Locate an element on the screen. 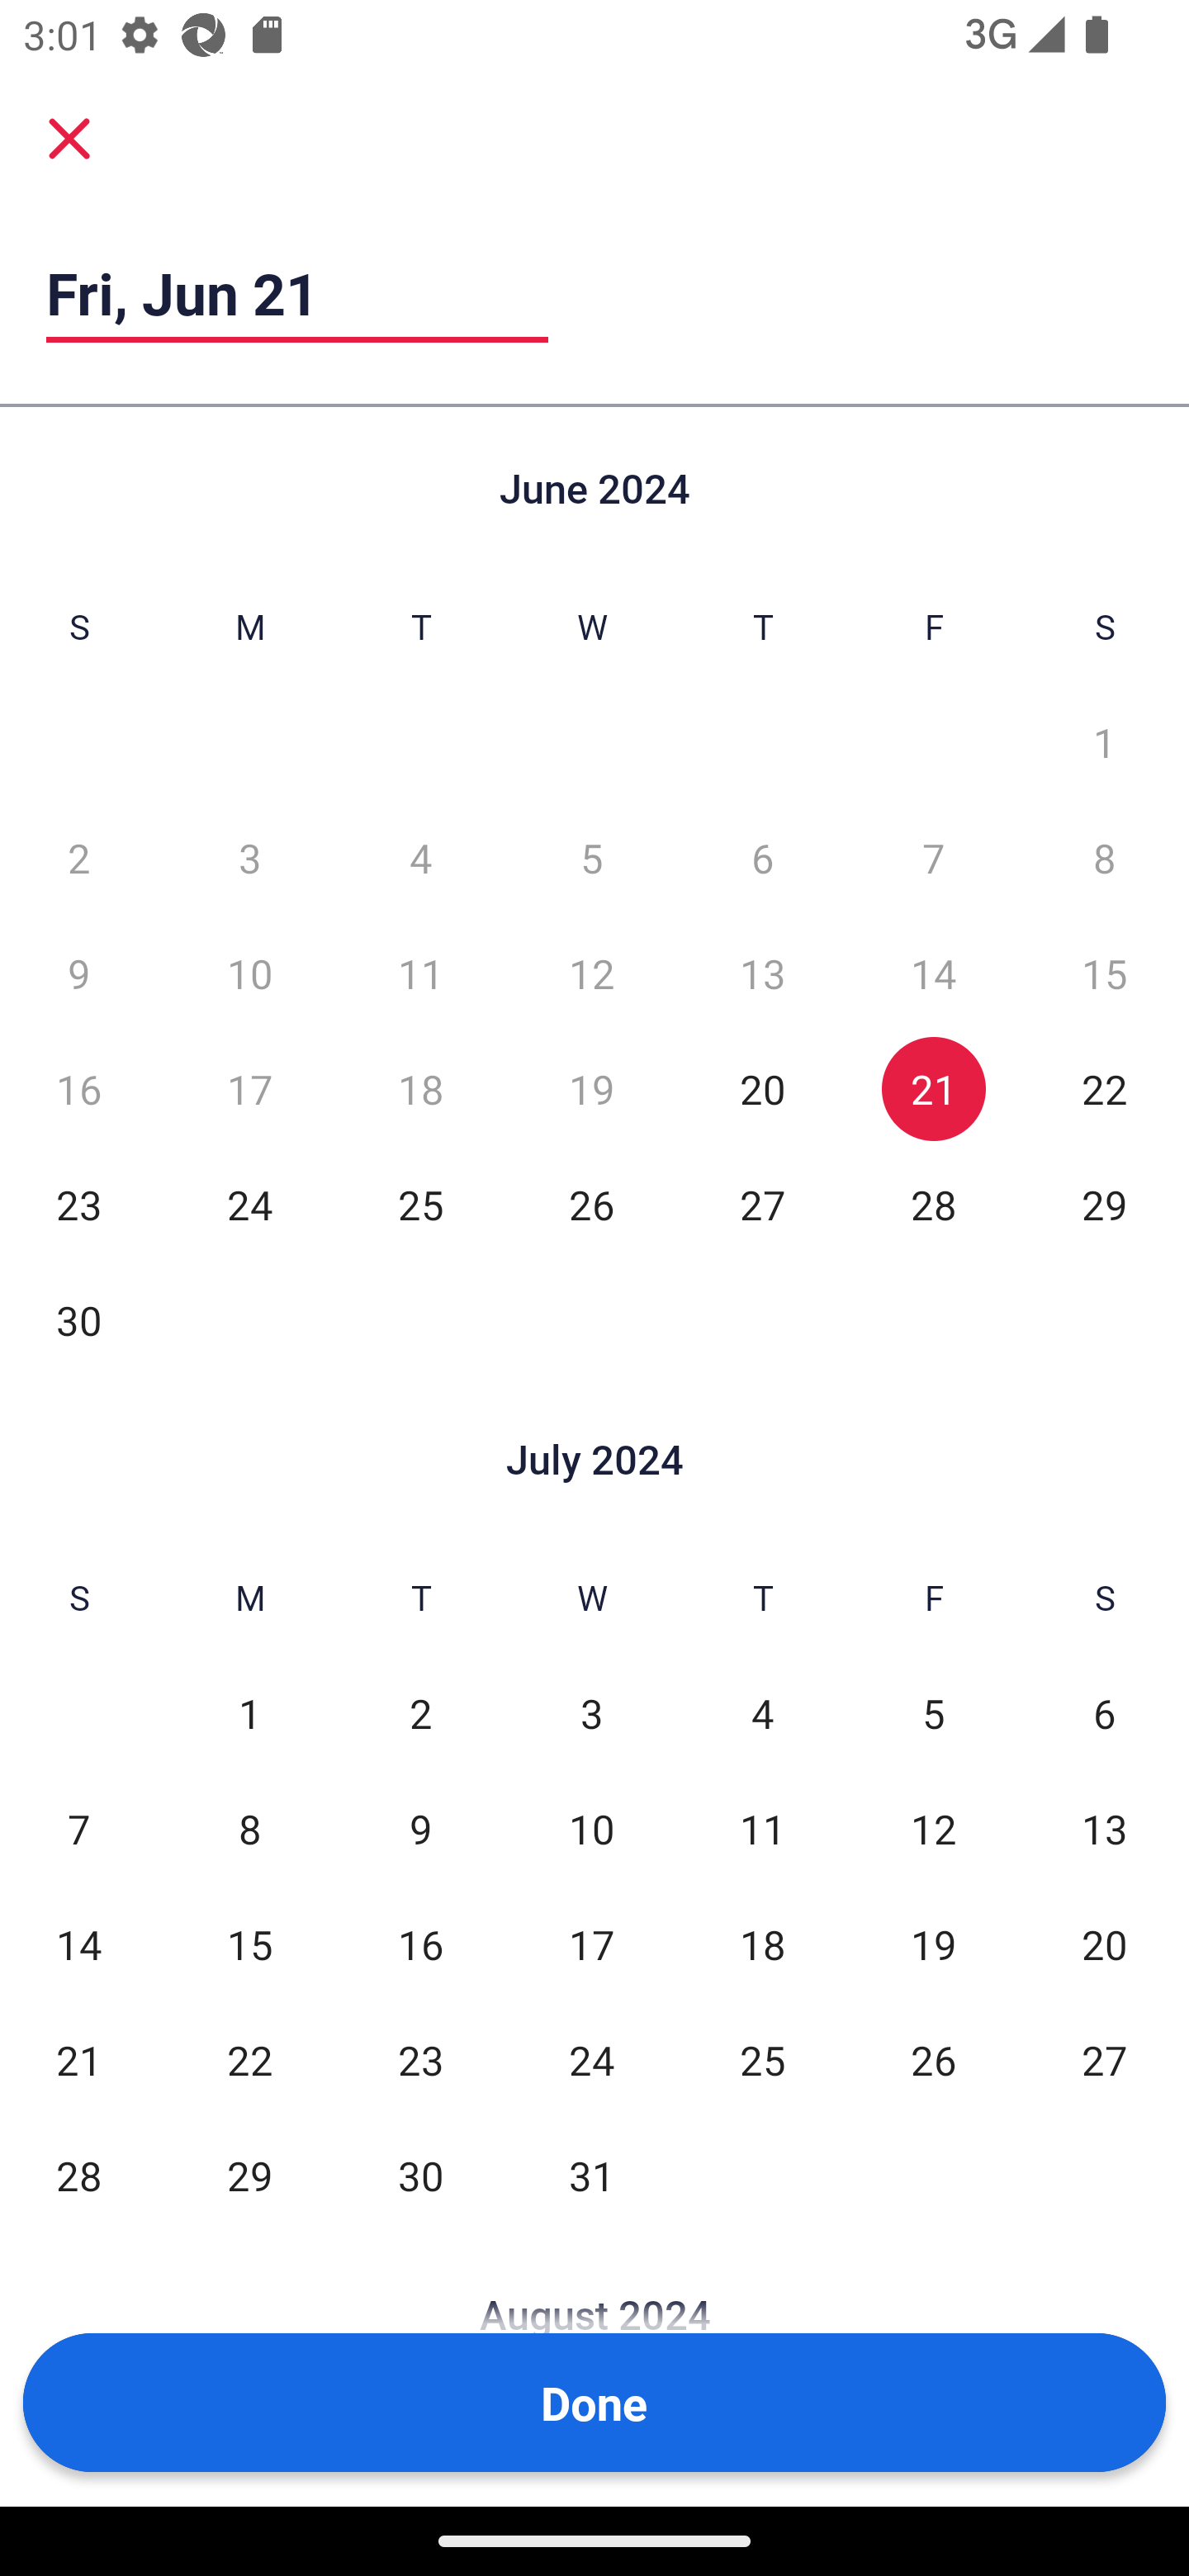 This screenshot has width=1189, height=2576. 25 Thu, Jul 25, Not Selected is located at coordinates (762, 2059).